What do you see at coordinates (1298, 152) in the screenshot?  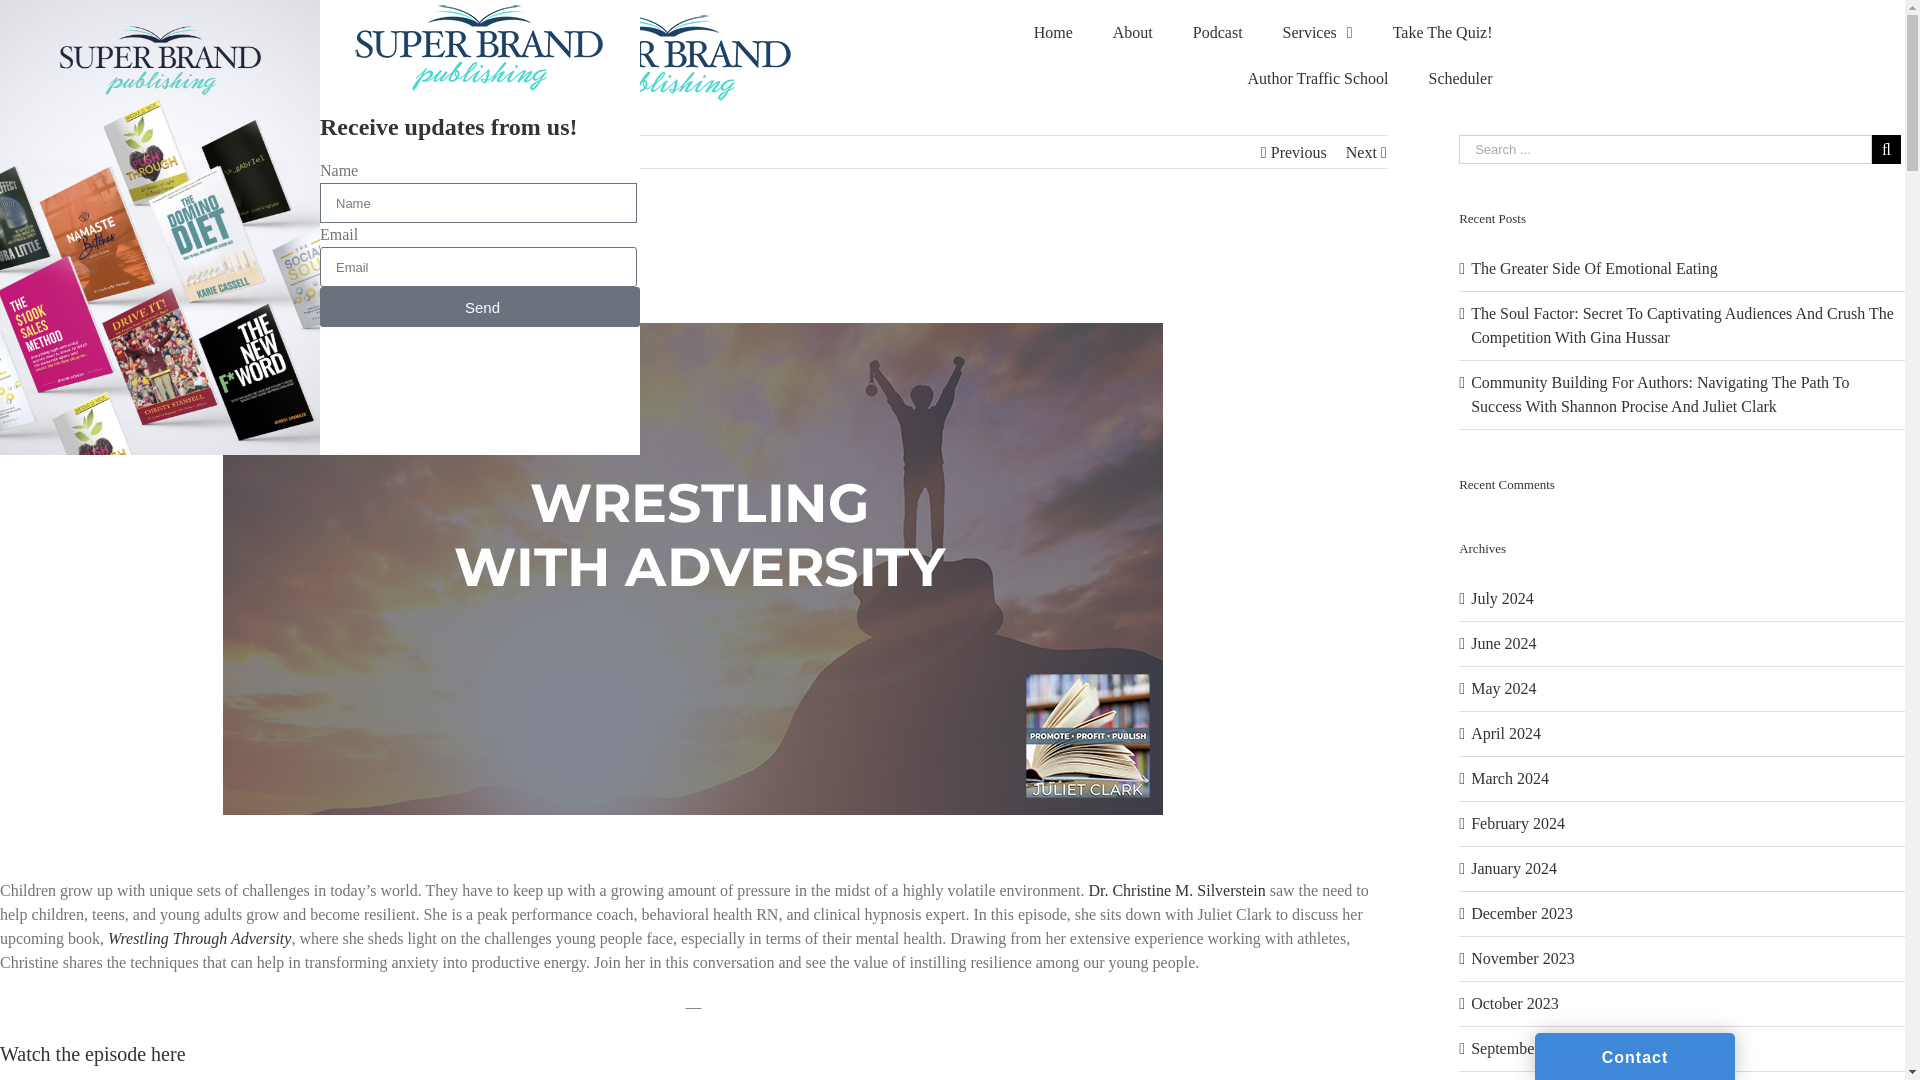 I see `Previous` at bounding box center [1298, 152].